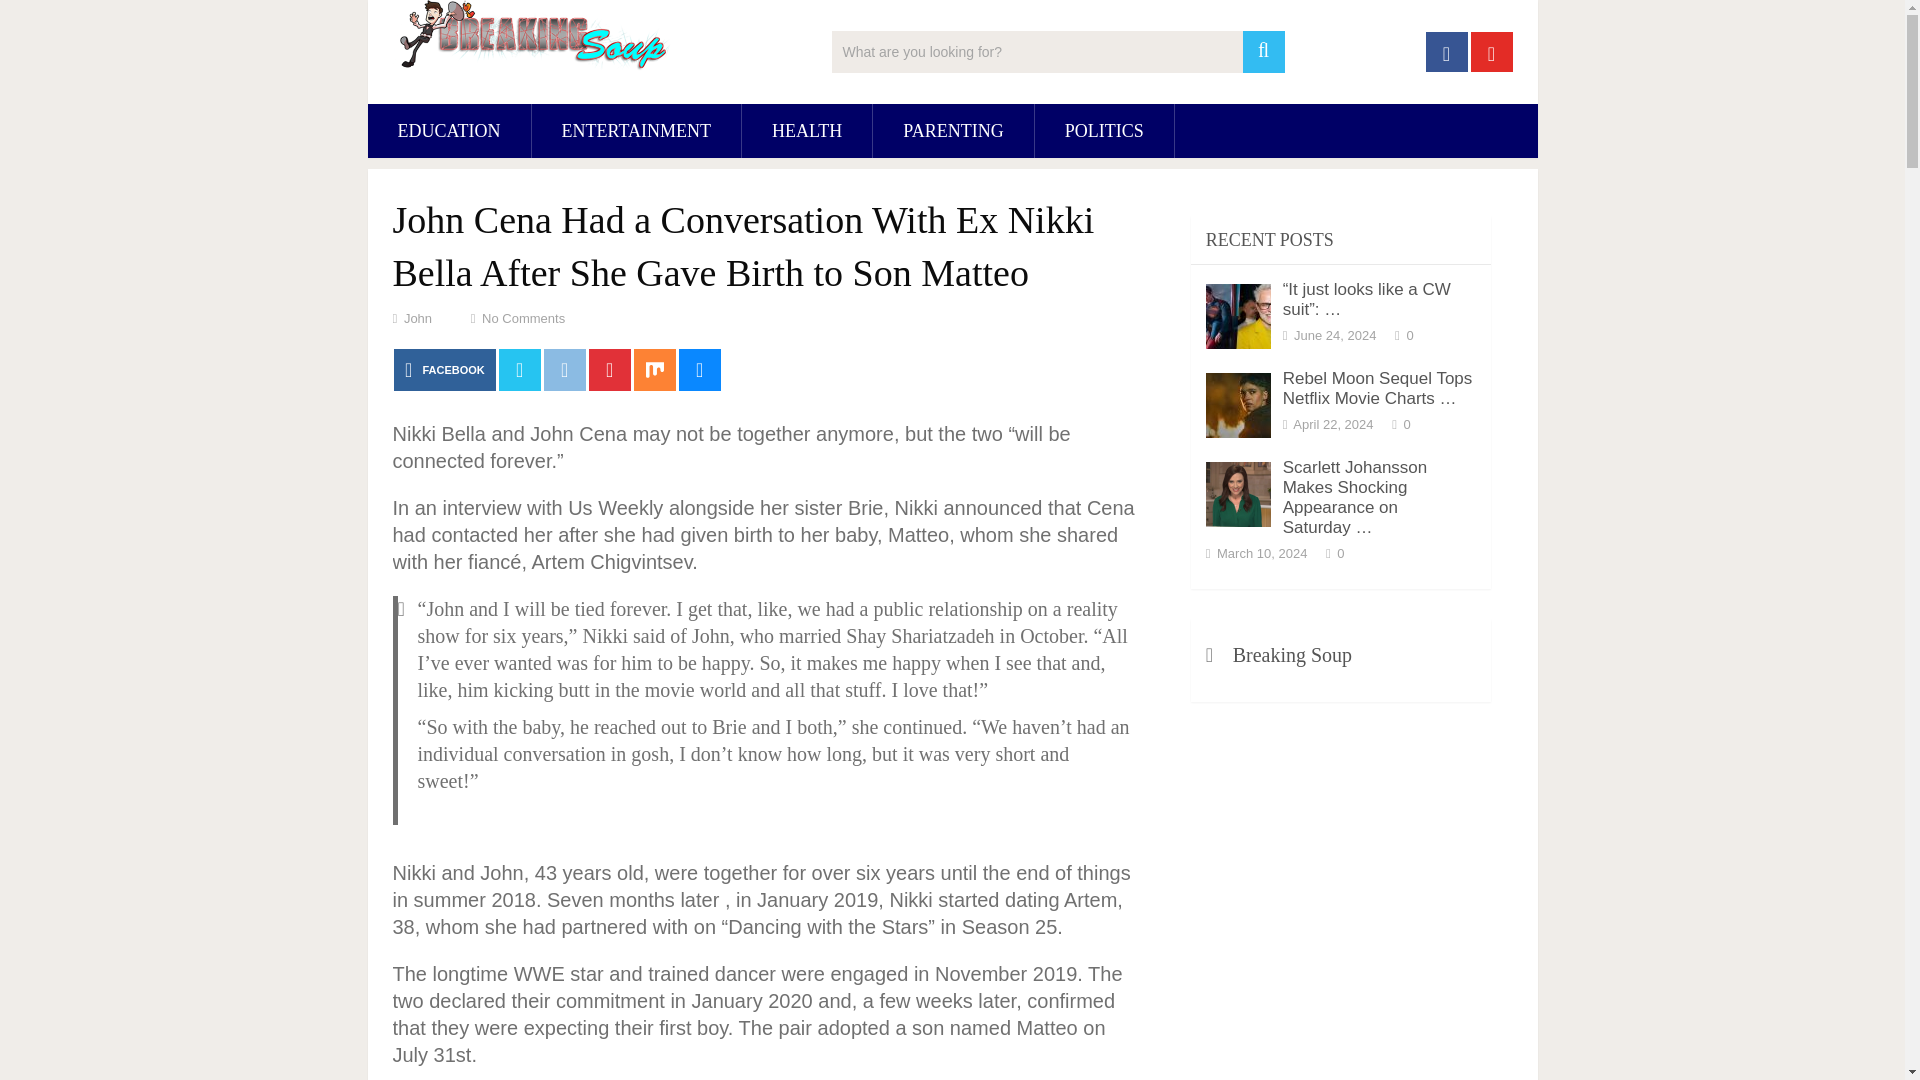 This screenshot has height=1080, width=1920. I want to click on Posts by John, so click(418, 318).